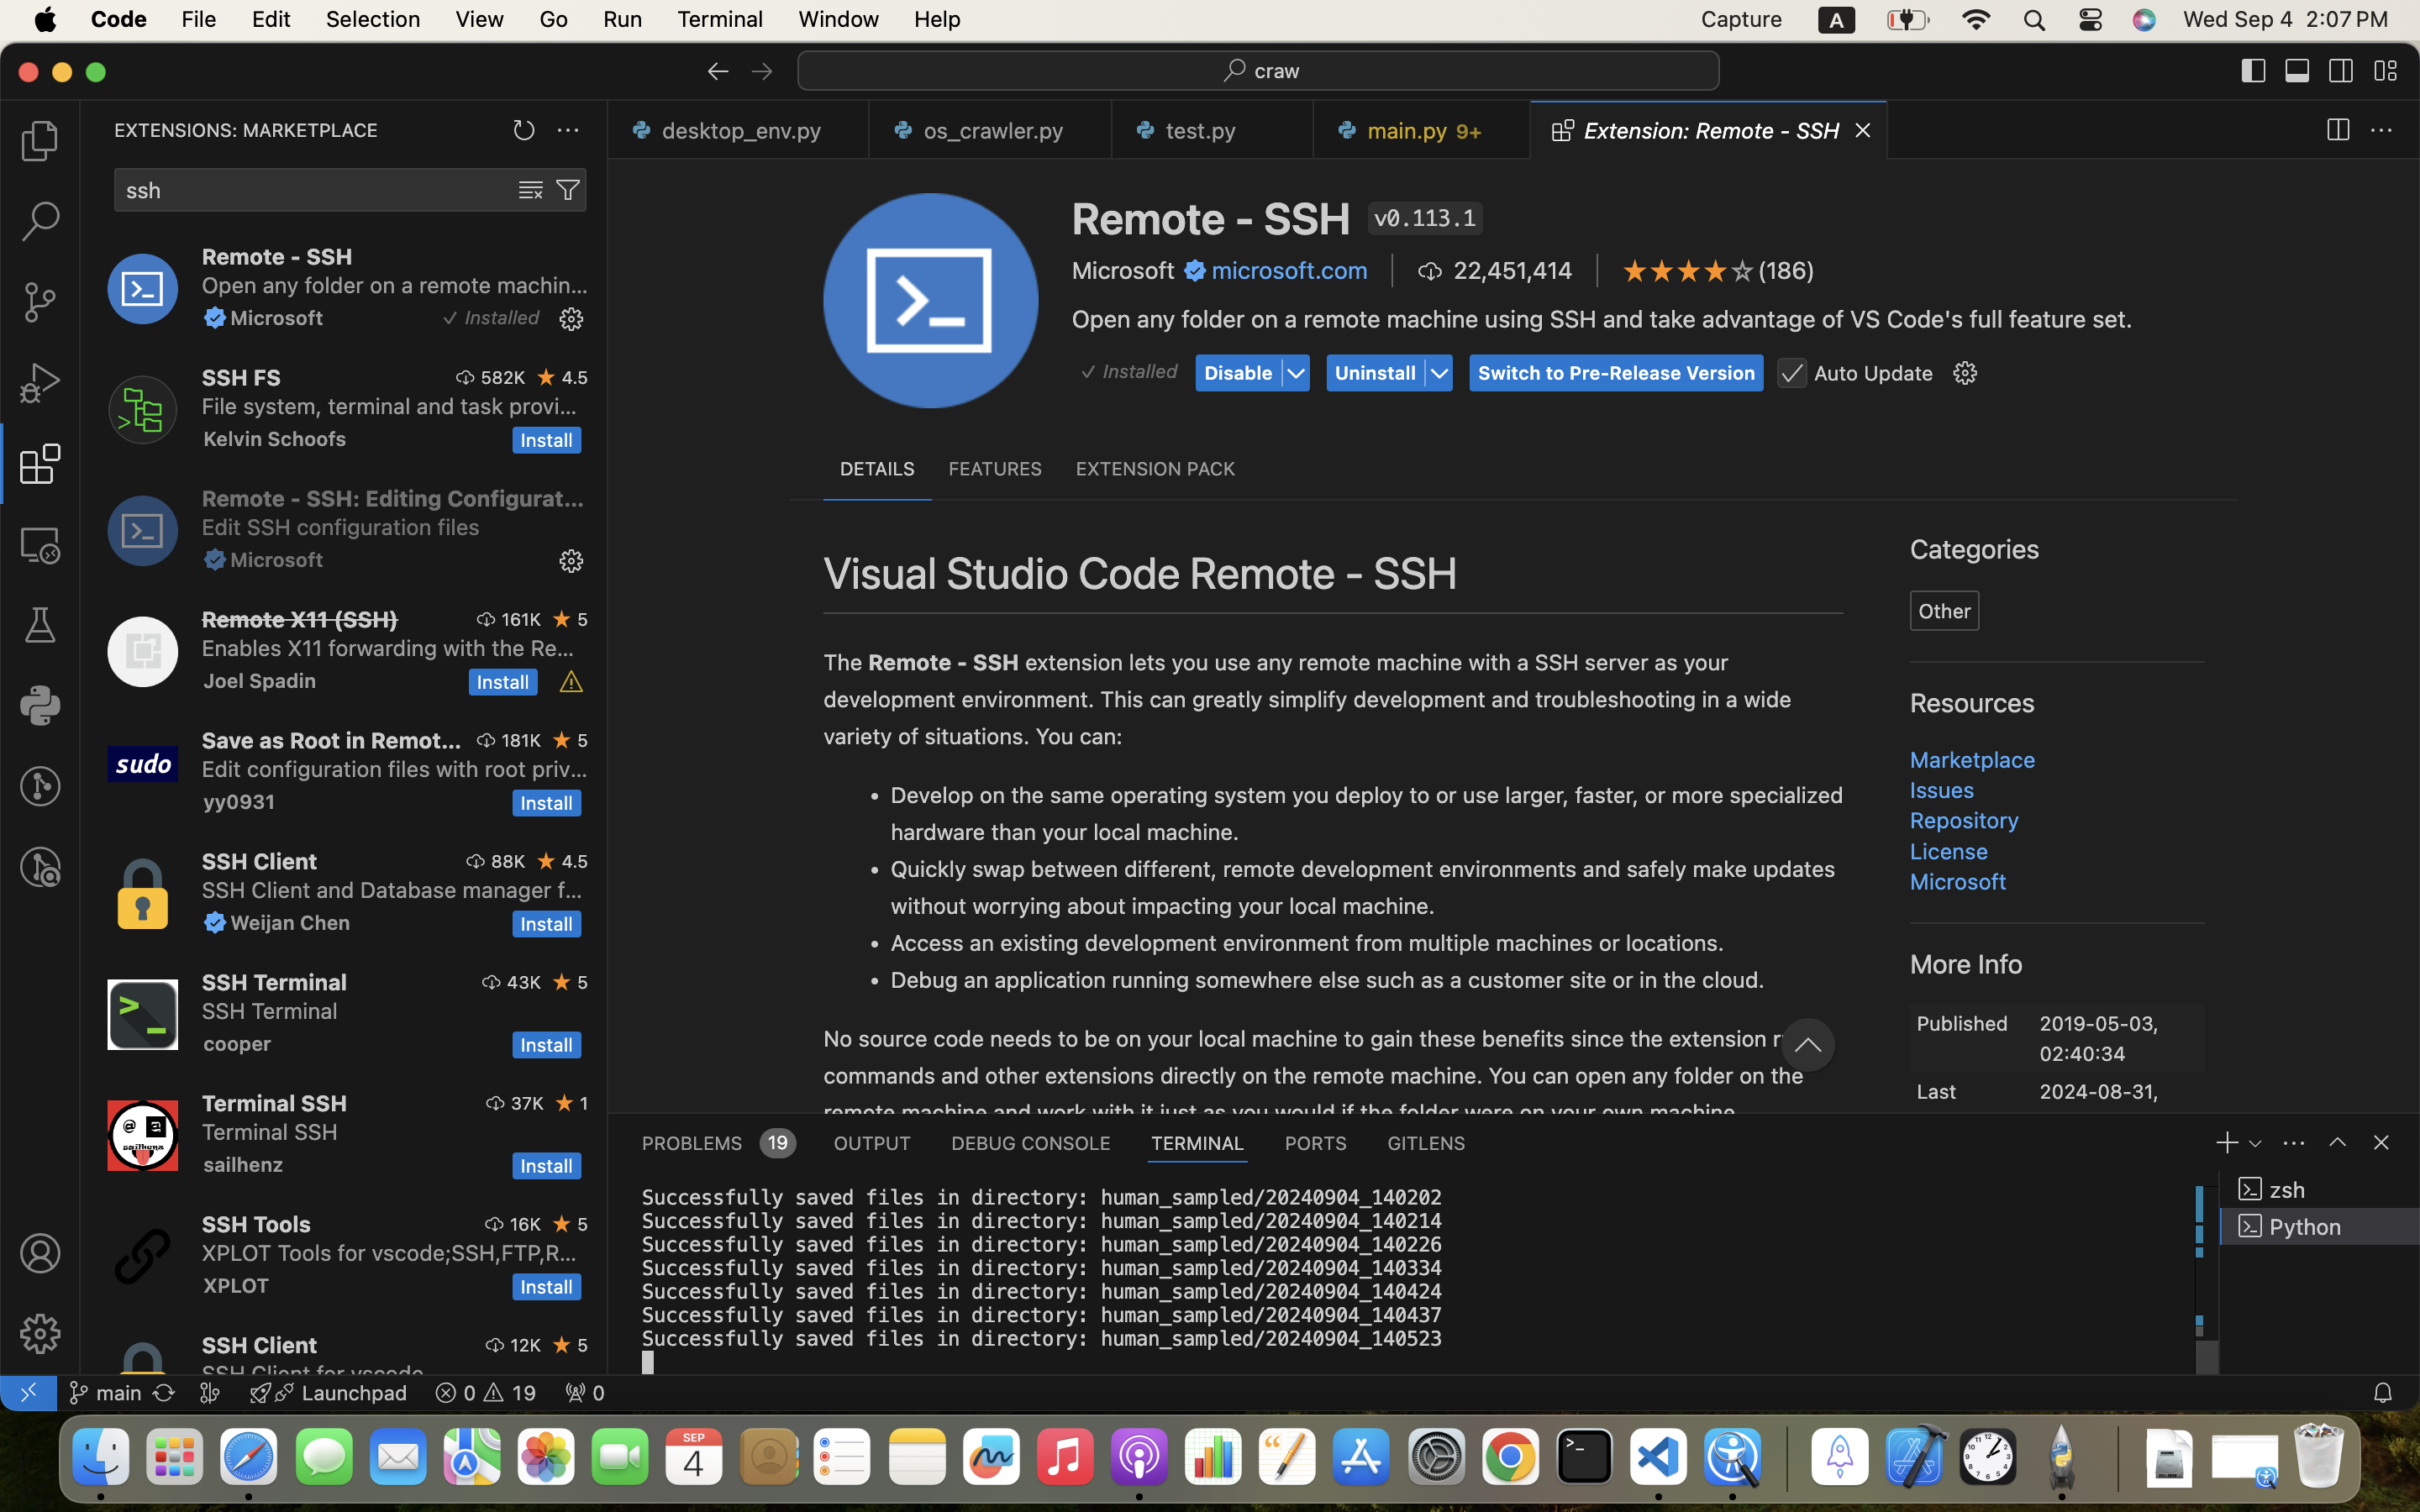 The height and width of the screenshot is (1512, 2420). What do you see at coordinates (276, 438) in the screenshot?
I see `Kelvin Schoofs` at bounding box center [276, 438].